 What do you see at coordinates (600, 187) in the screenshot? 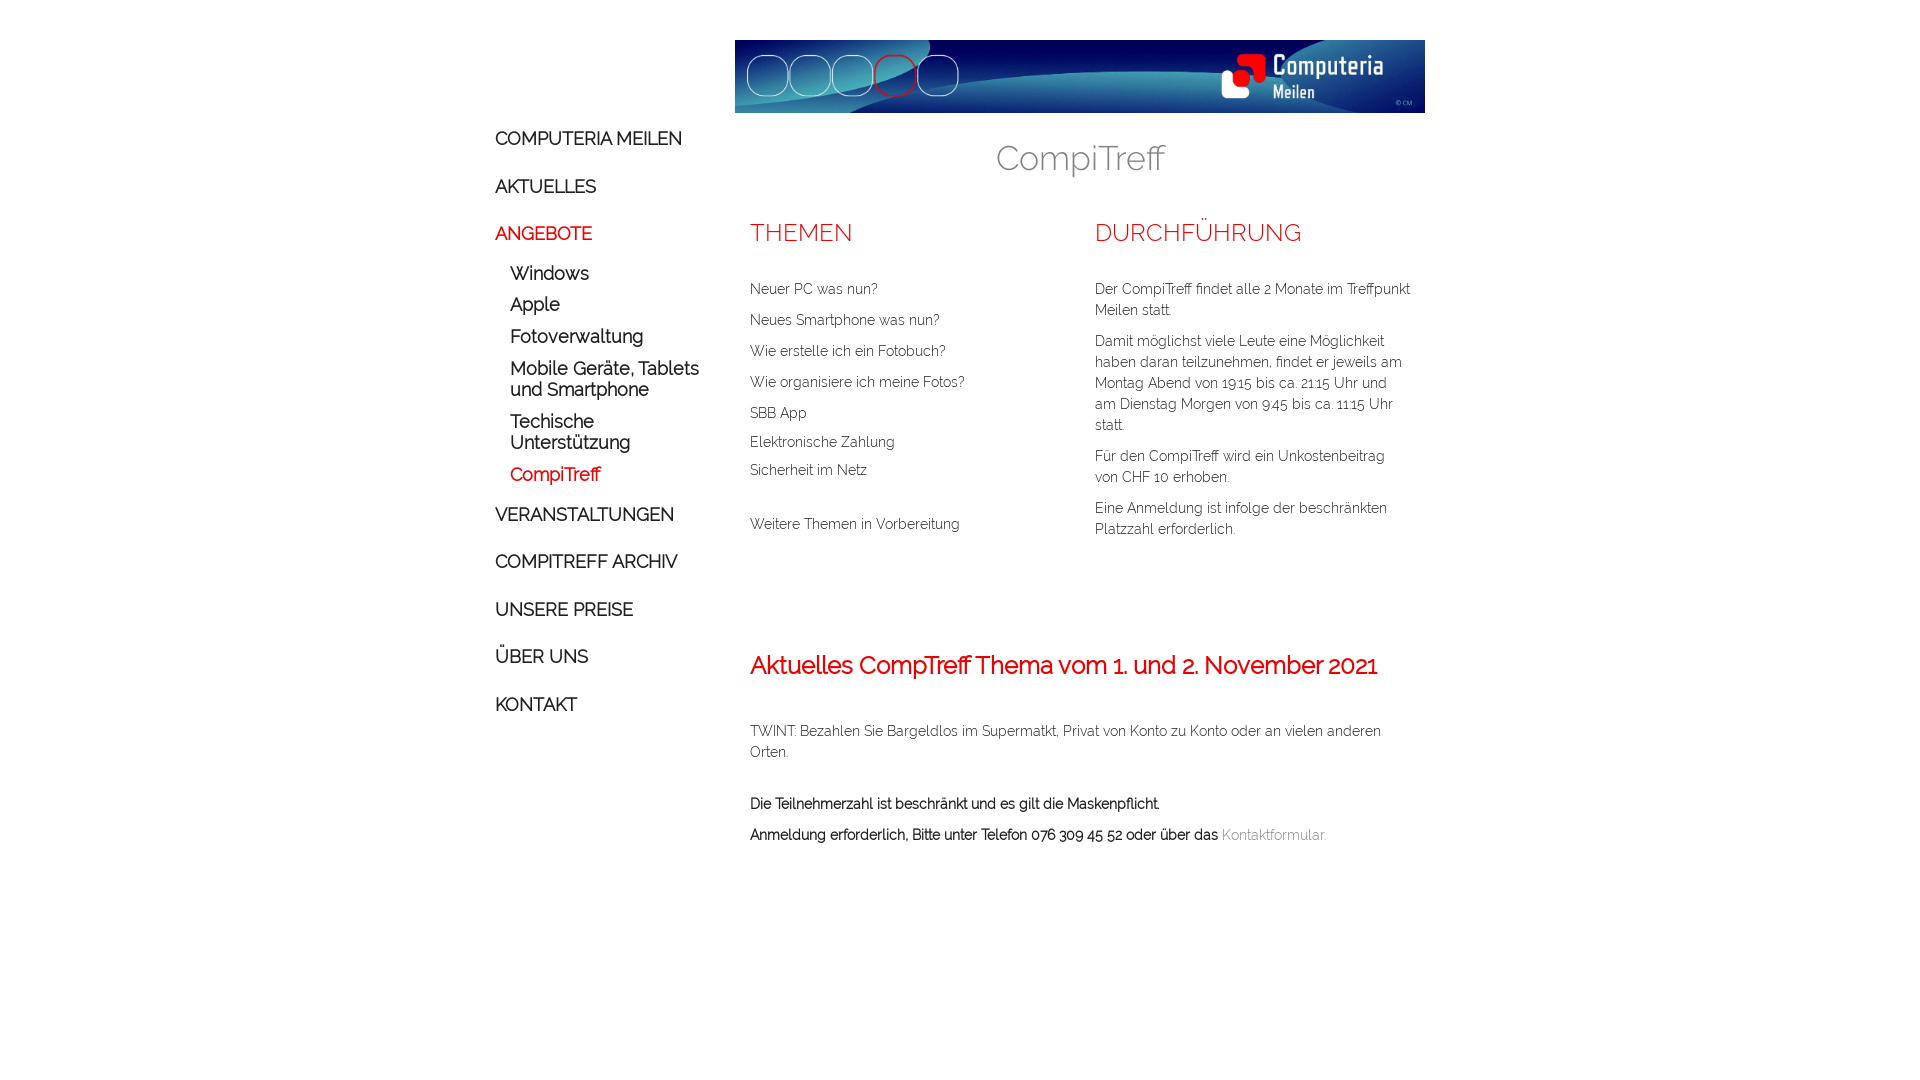
I see `AKTUELLES` at bounding box center [600, 187].